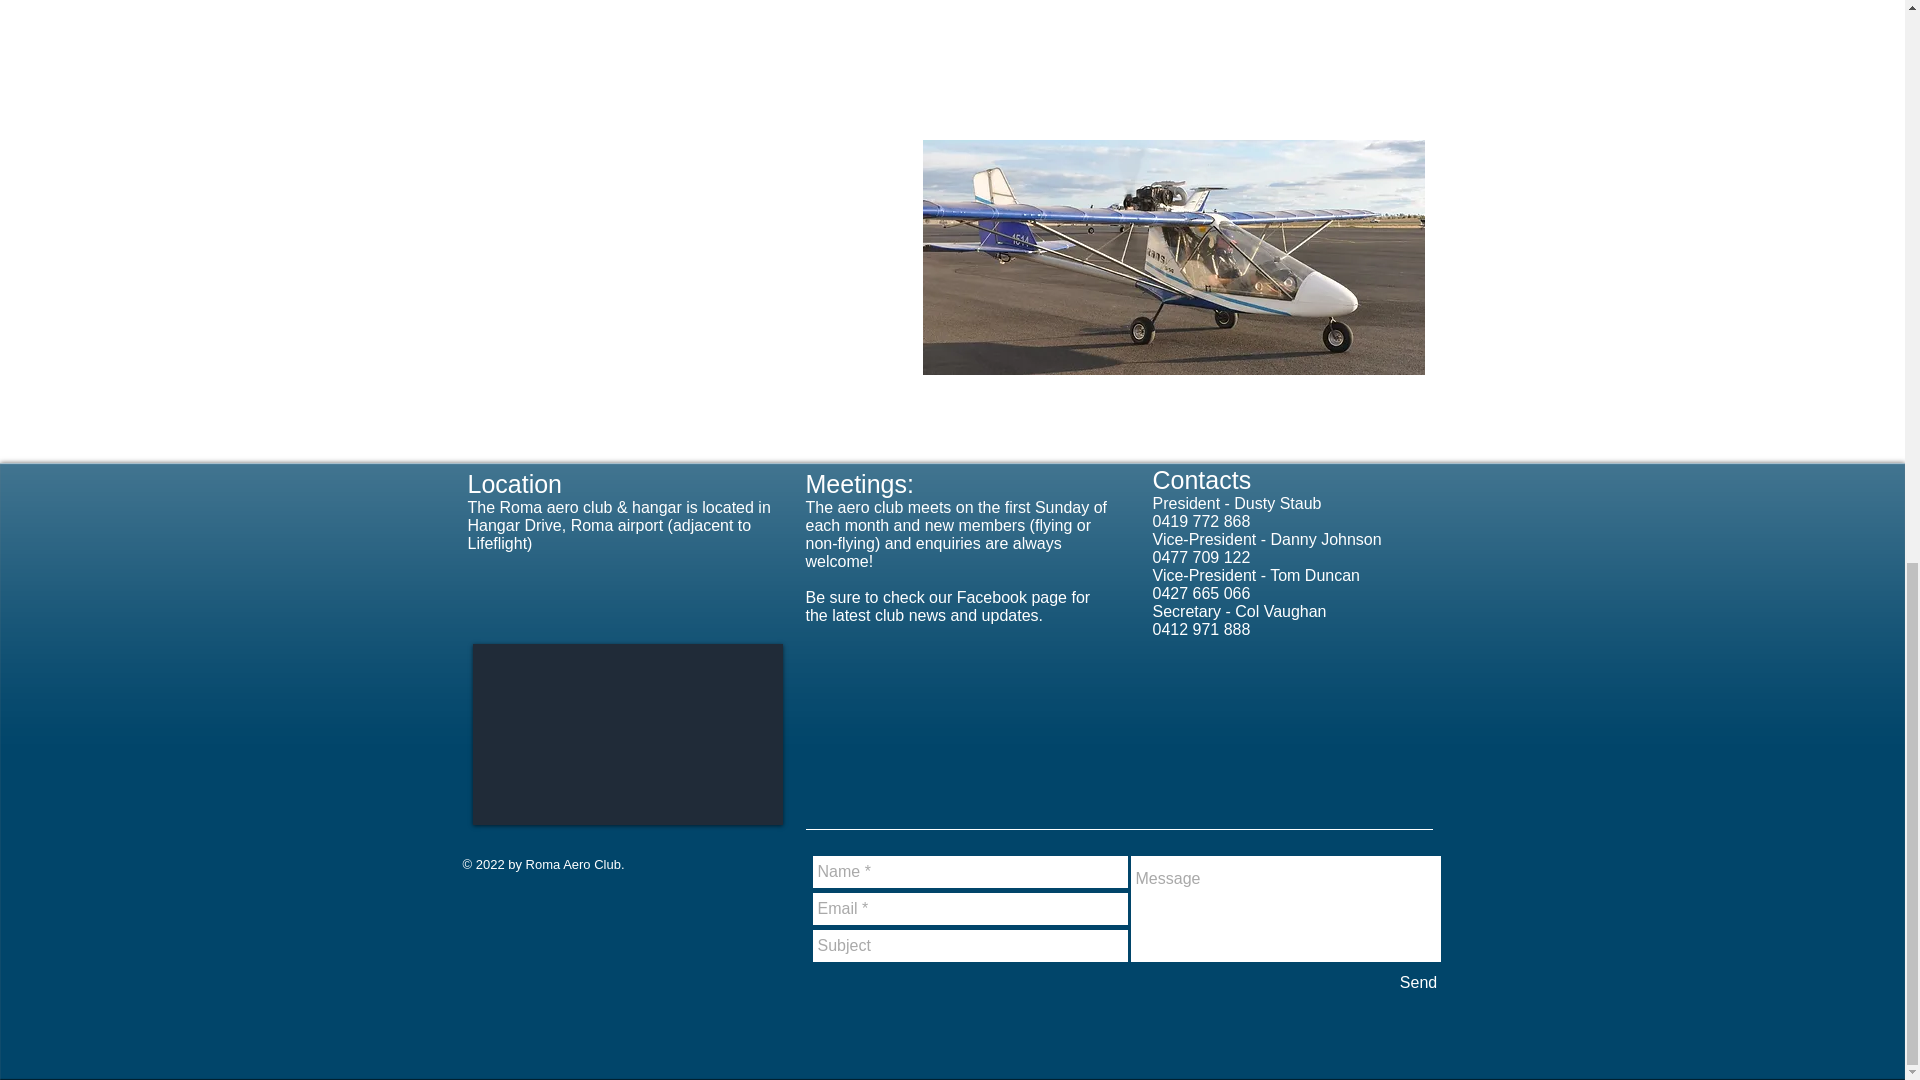 This screenshot has width=1920, height=1080. What do you see at coordinates (1417, 982) in the screenshot?
I see `Send` at bounding box center [1417, 982].